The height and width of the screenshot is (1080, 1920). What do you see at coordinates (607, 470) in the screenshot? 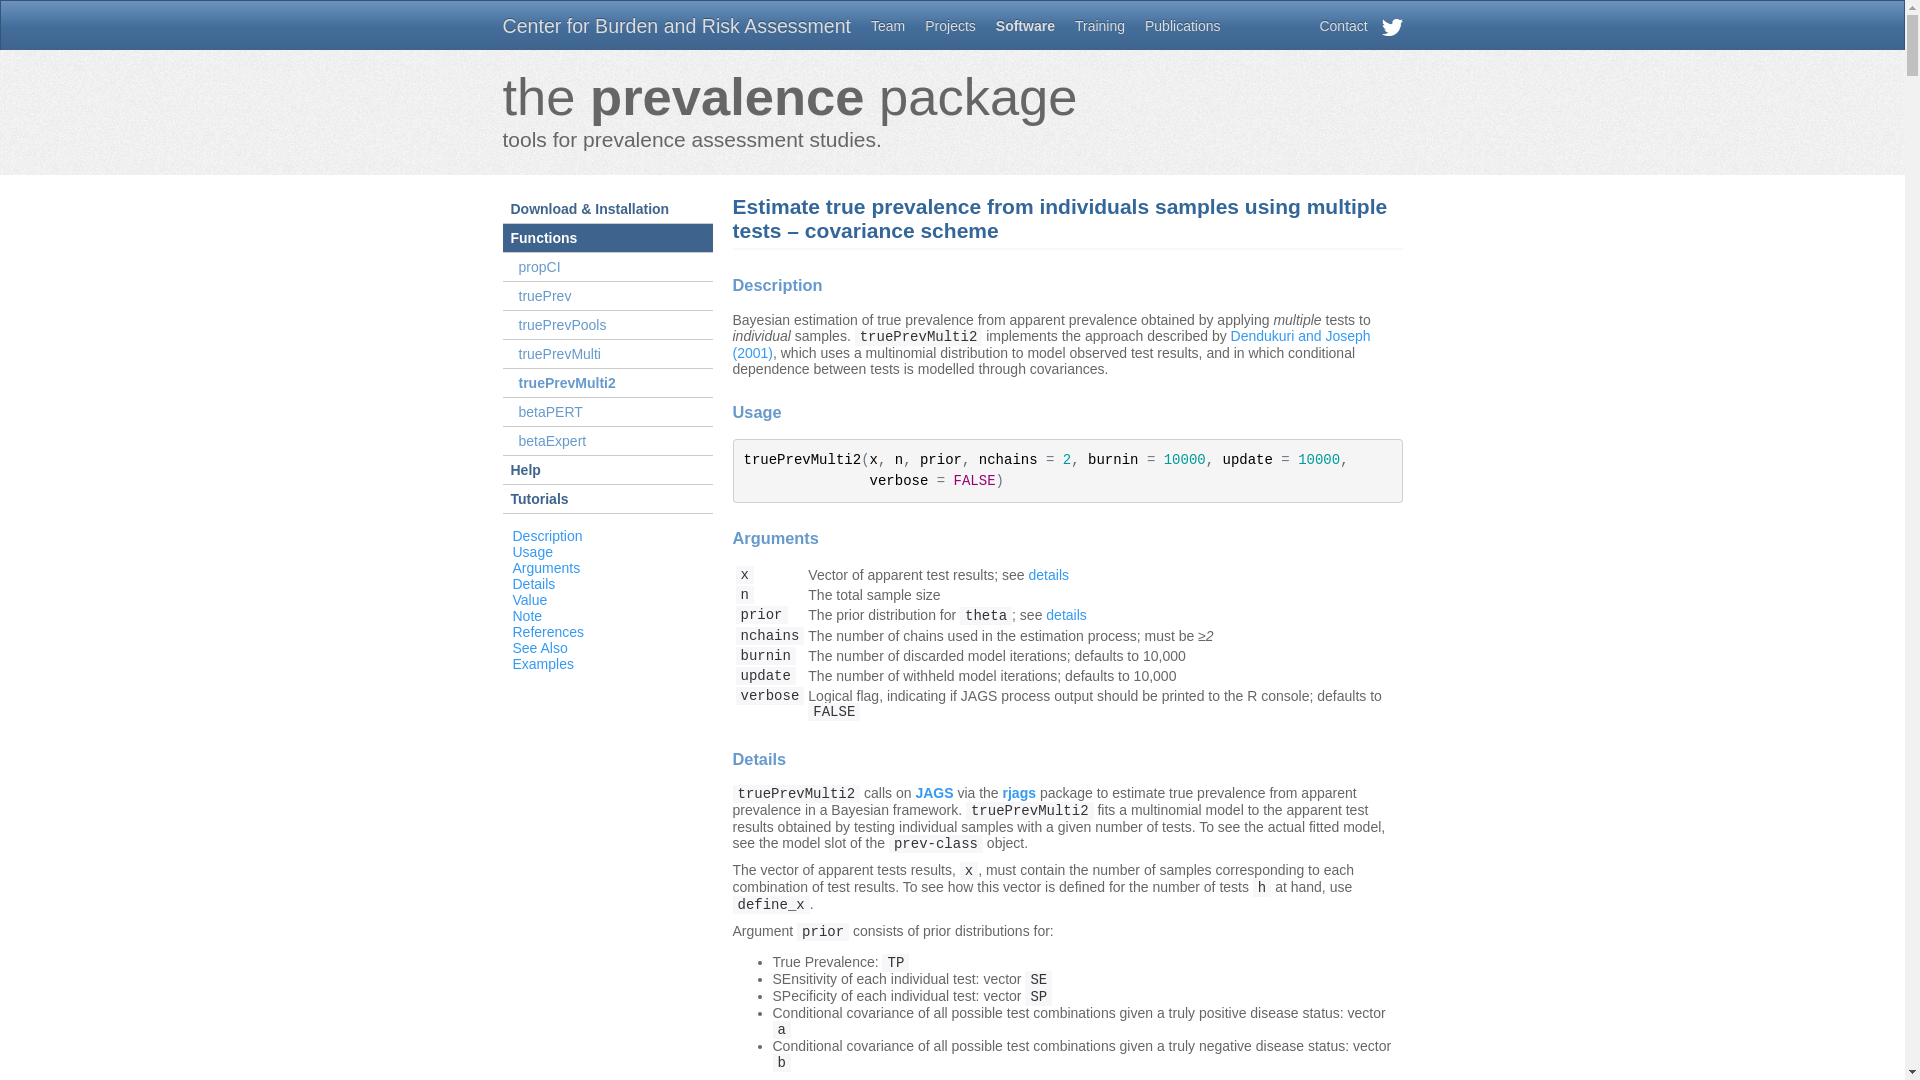
I see `Help` at bounding box center [607, 470].